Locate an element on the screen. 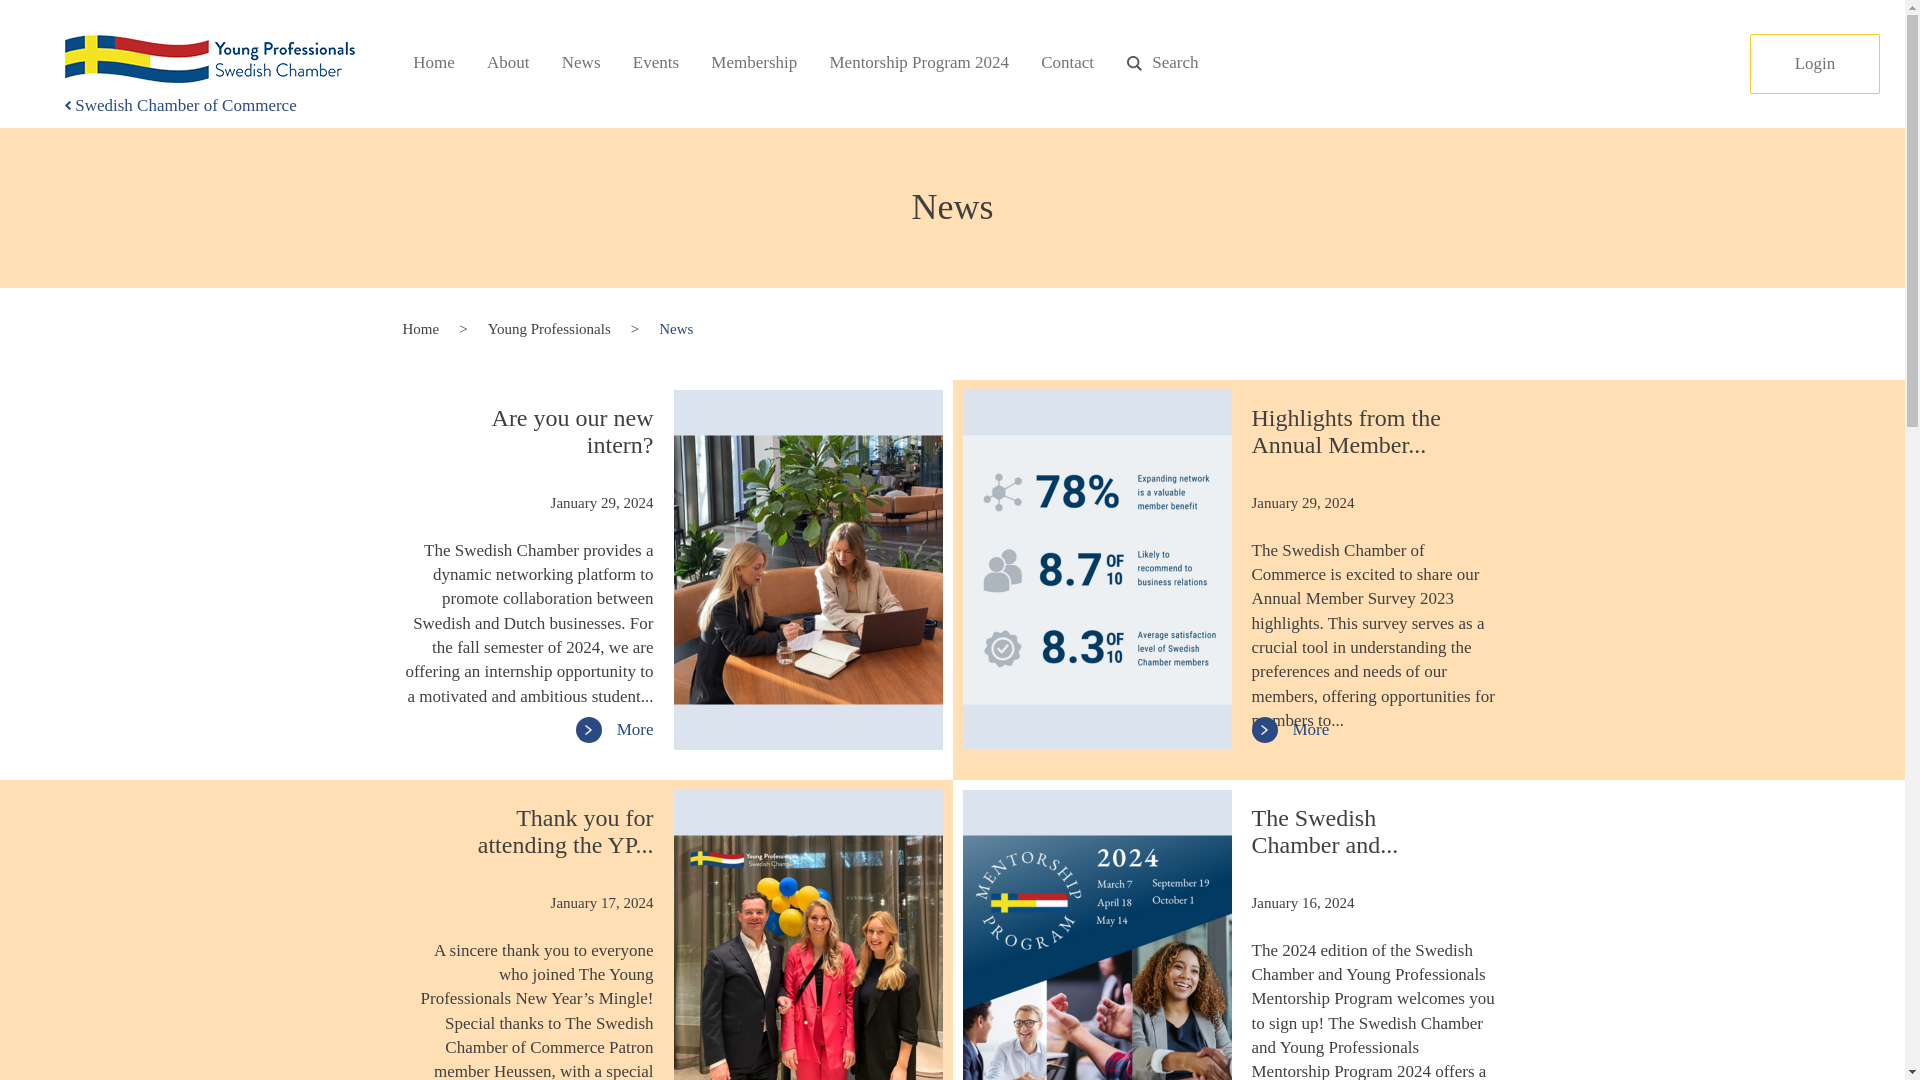 This screenshot has height=1080, width=1920. Login is located at coordinates (1814, 63).